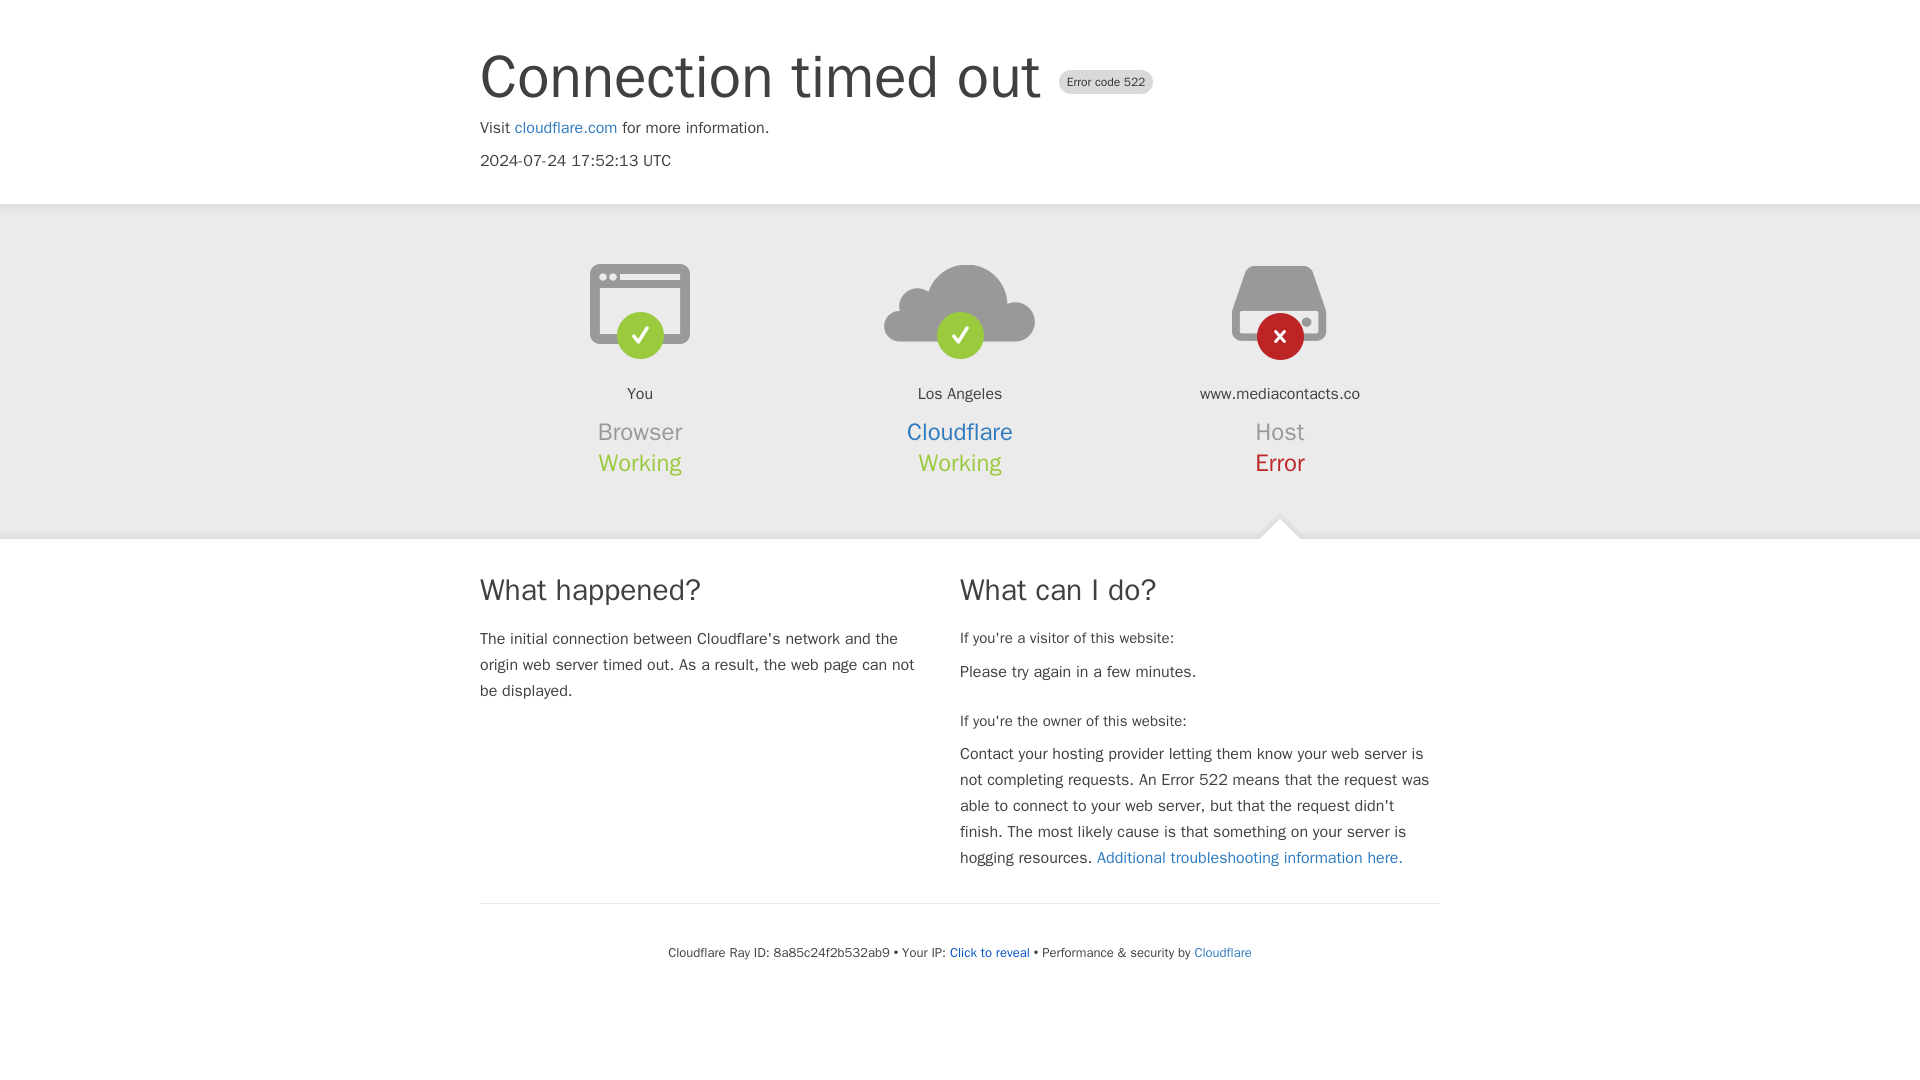 This screenshot has height=1080, width=1920. Describe the element at coordinates (960, 432) in the screenshot. I see `Cloudflare` at that location.